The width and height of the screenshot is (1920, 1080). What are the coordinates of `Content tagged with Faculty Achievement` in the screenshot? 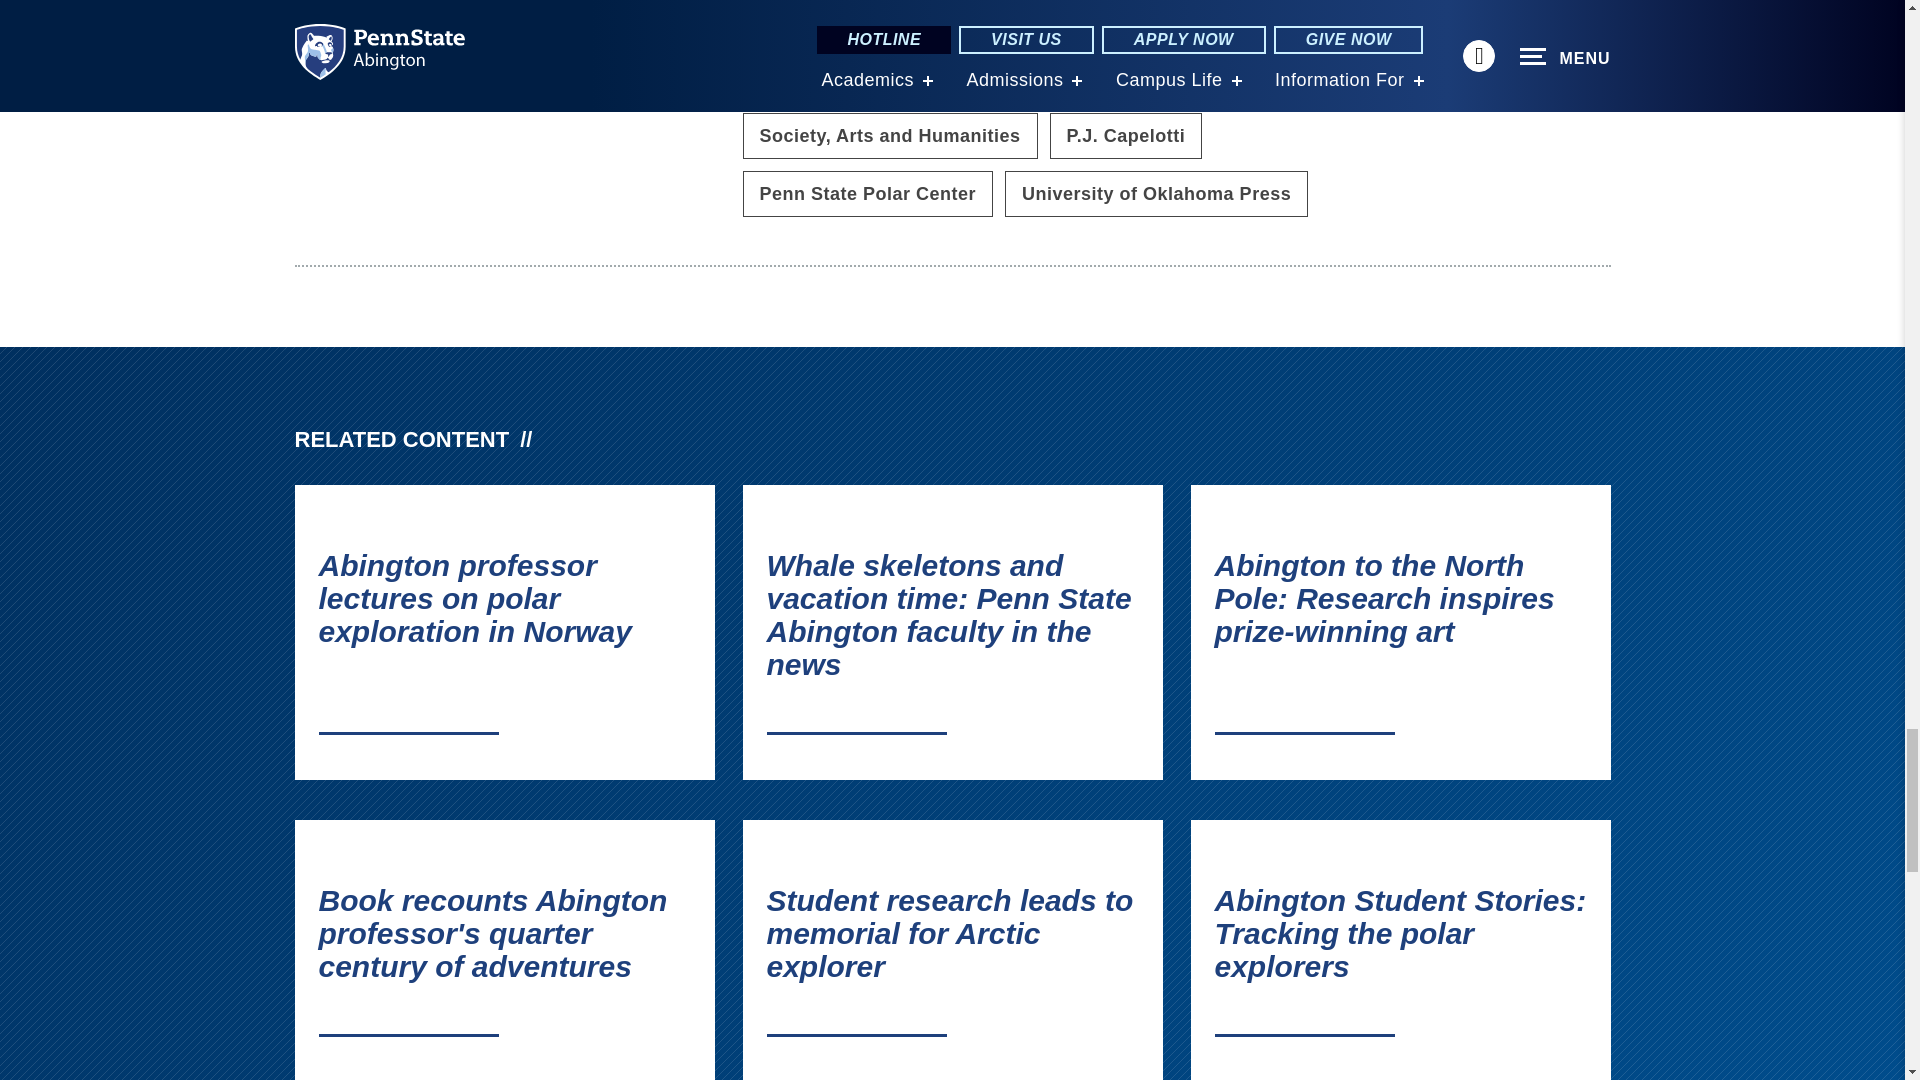 It's located at (1254, 22).